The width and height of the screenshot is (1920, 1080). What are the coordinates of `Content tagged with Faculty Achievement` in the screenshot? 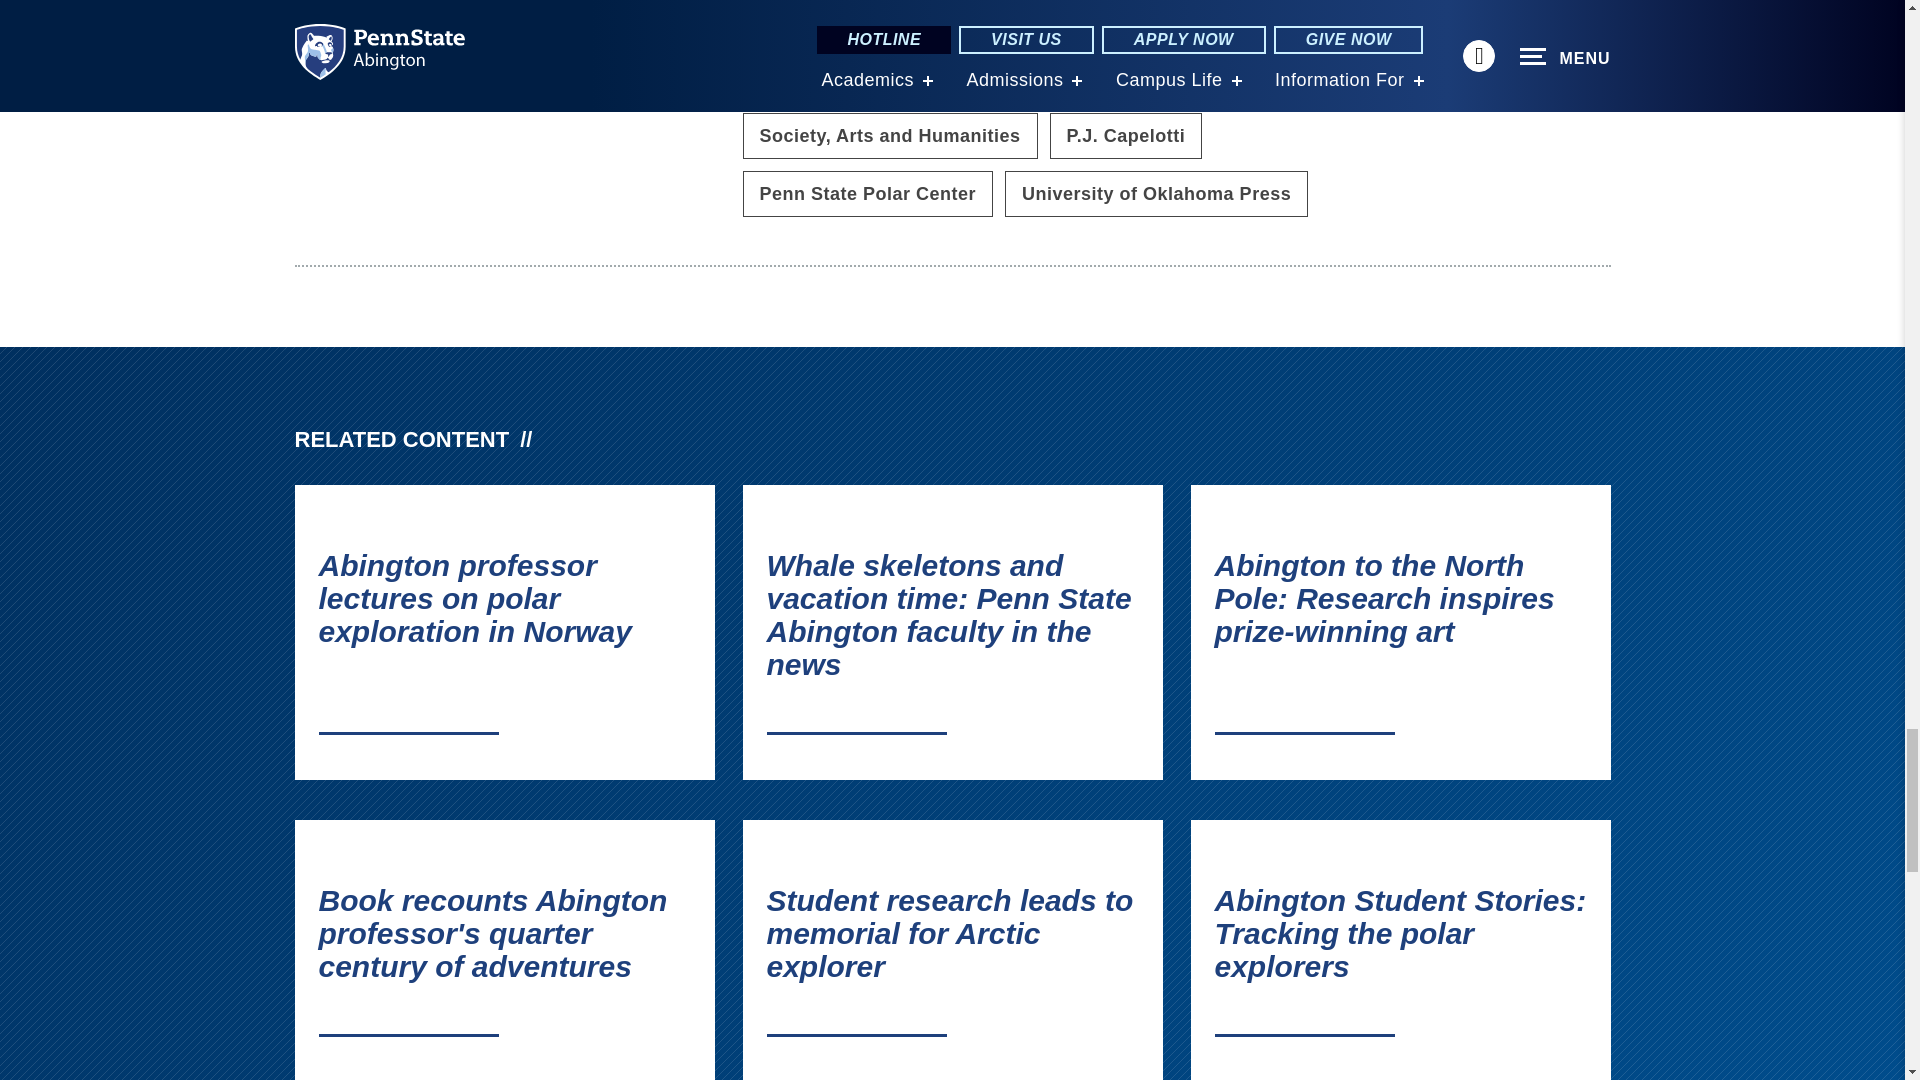 It's located at (1254, 22).